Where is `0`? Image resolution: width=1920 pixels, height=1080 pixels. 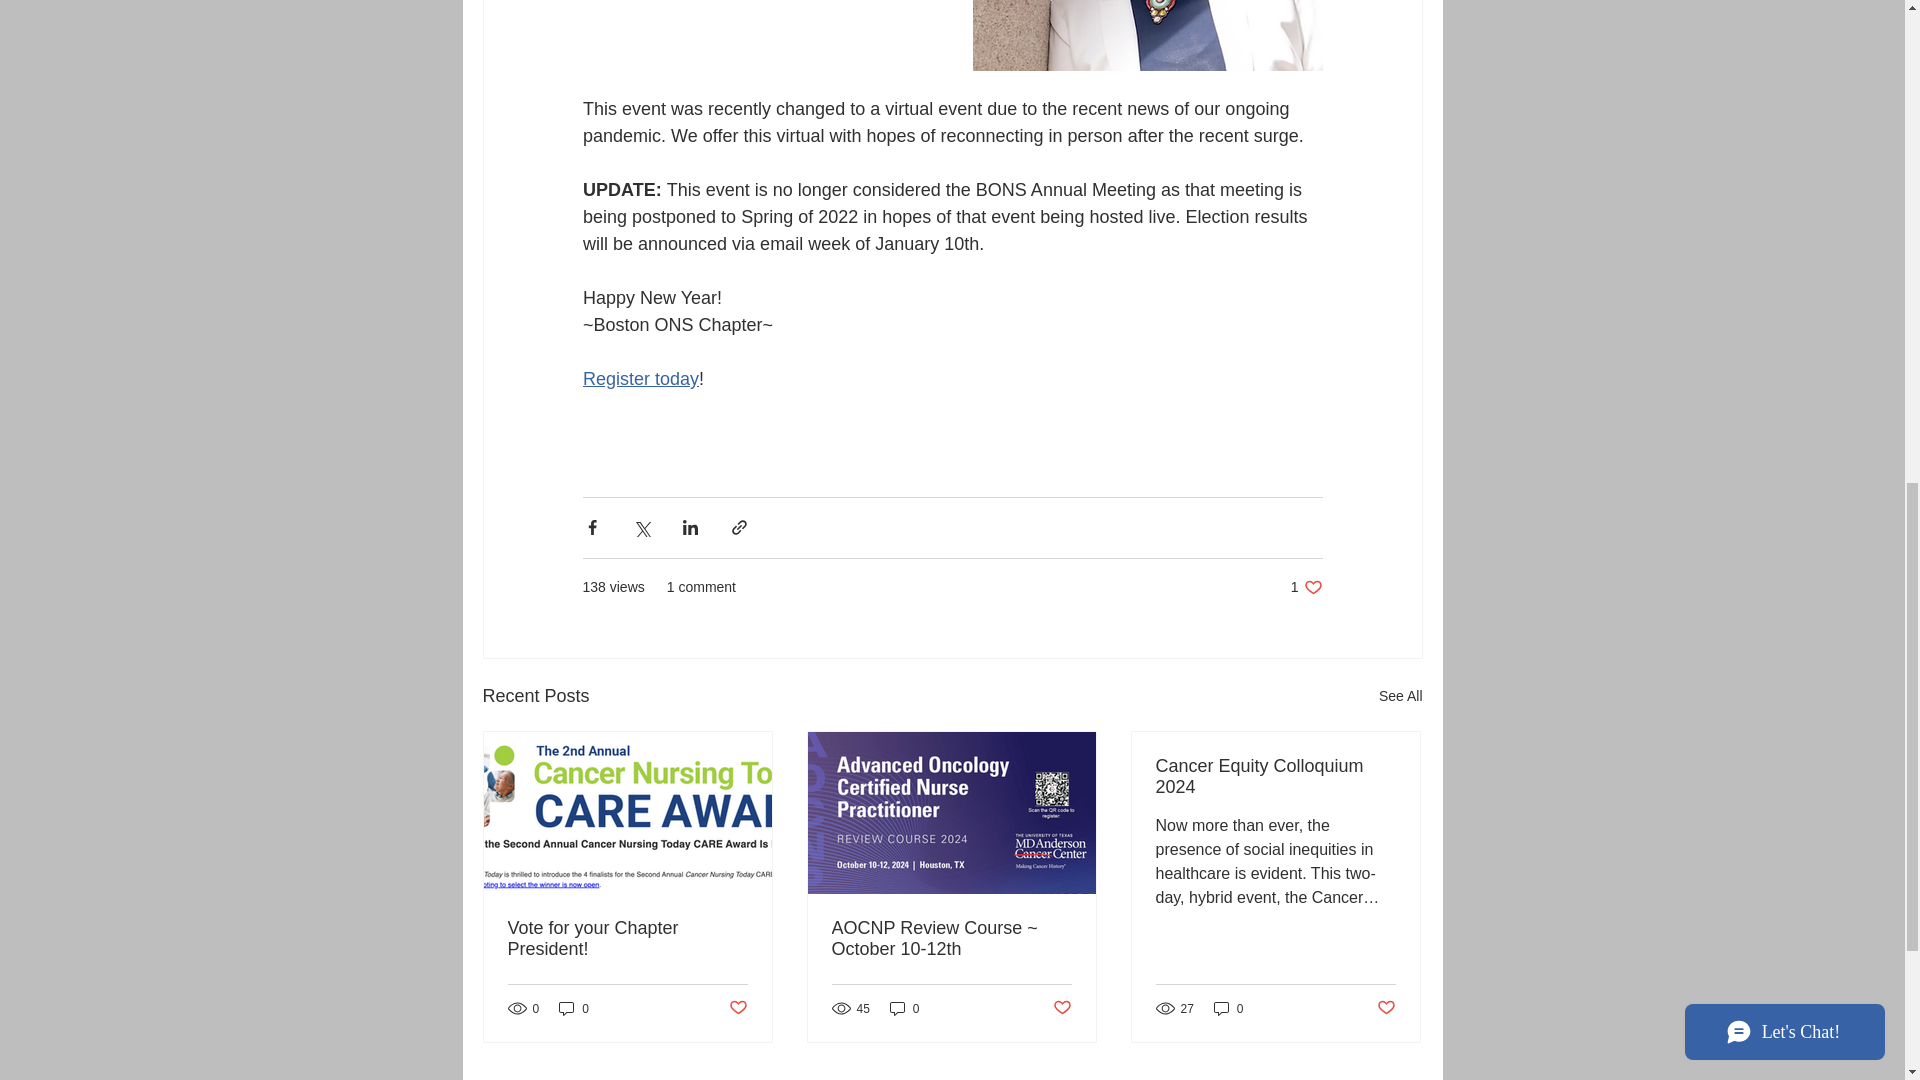
0 is located at coordinates (1306, 587).